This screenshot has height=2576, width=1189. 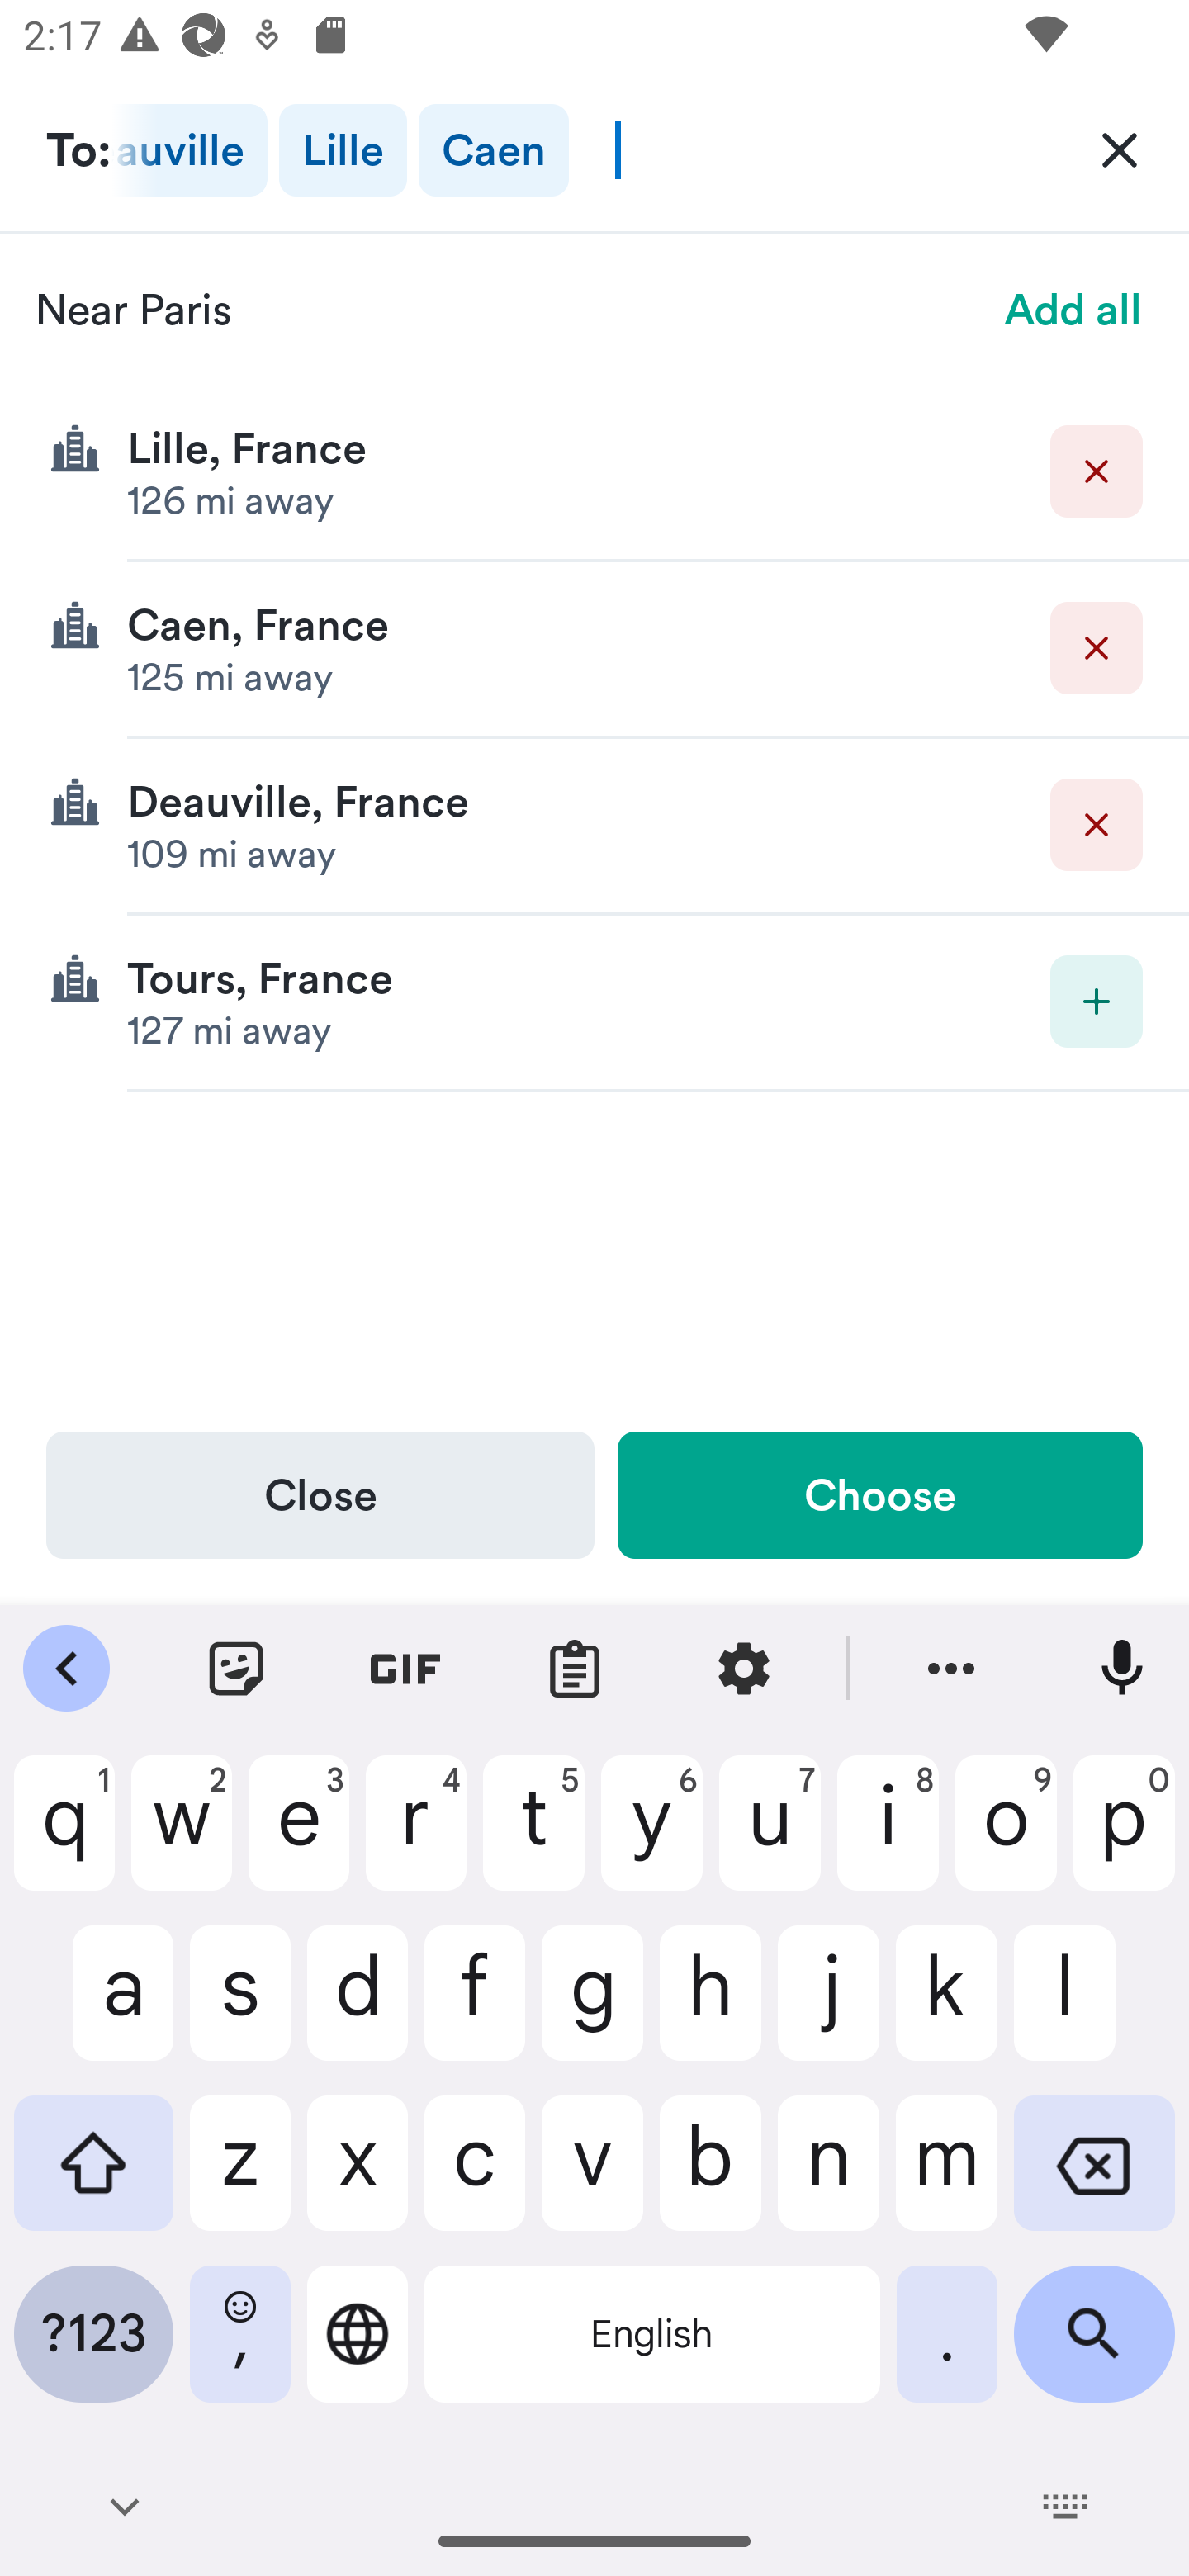 I want to click on Clear All, so click(x=1120, y=149).